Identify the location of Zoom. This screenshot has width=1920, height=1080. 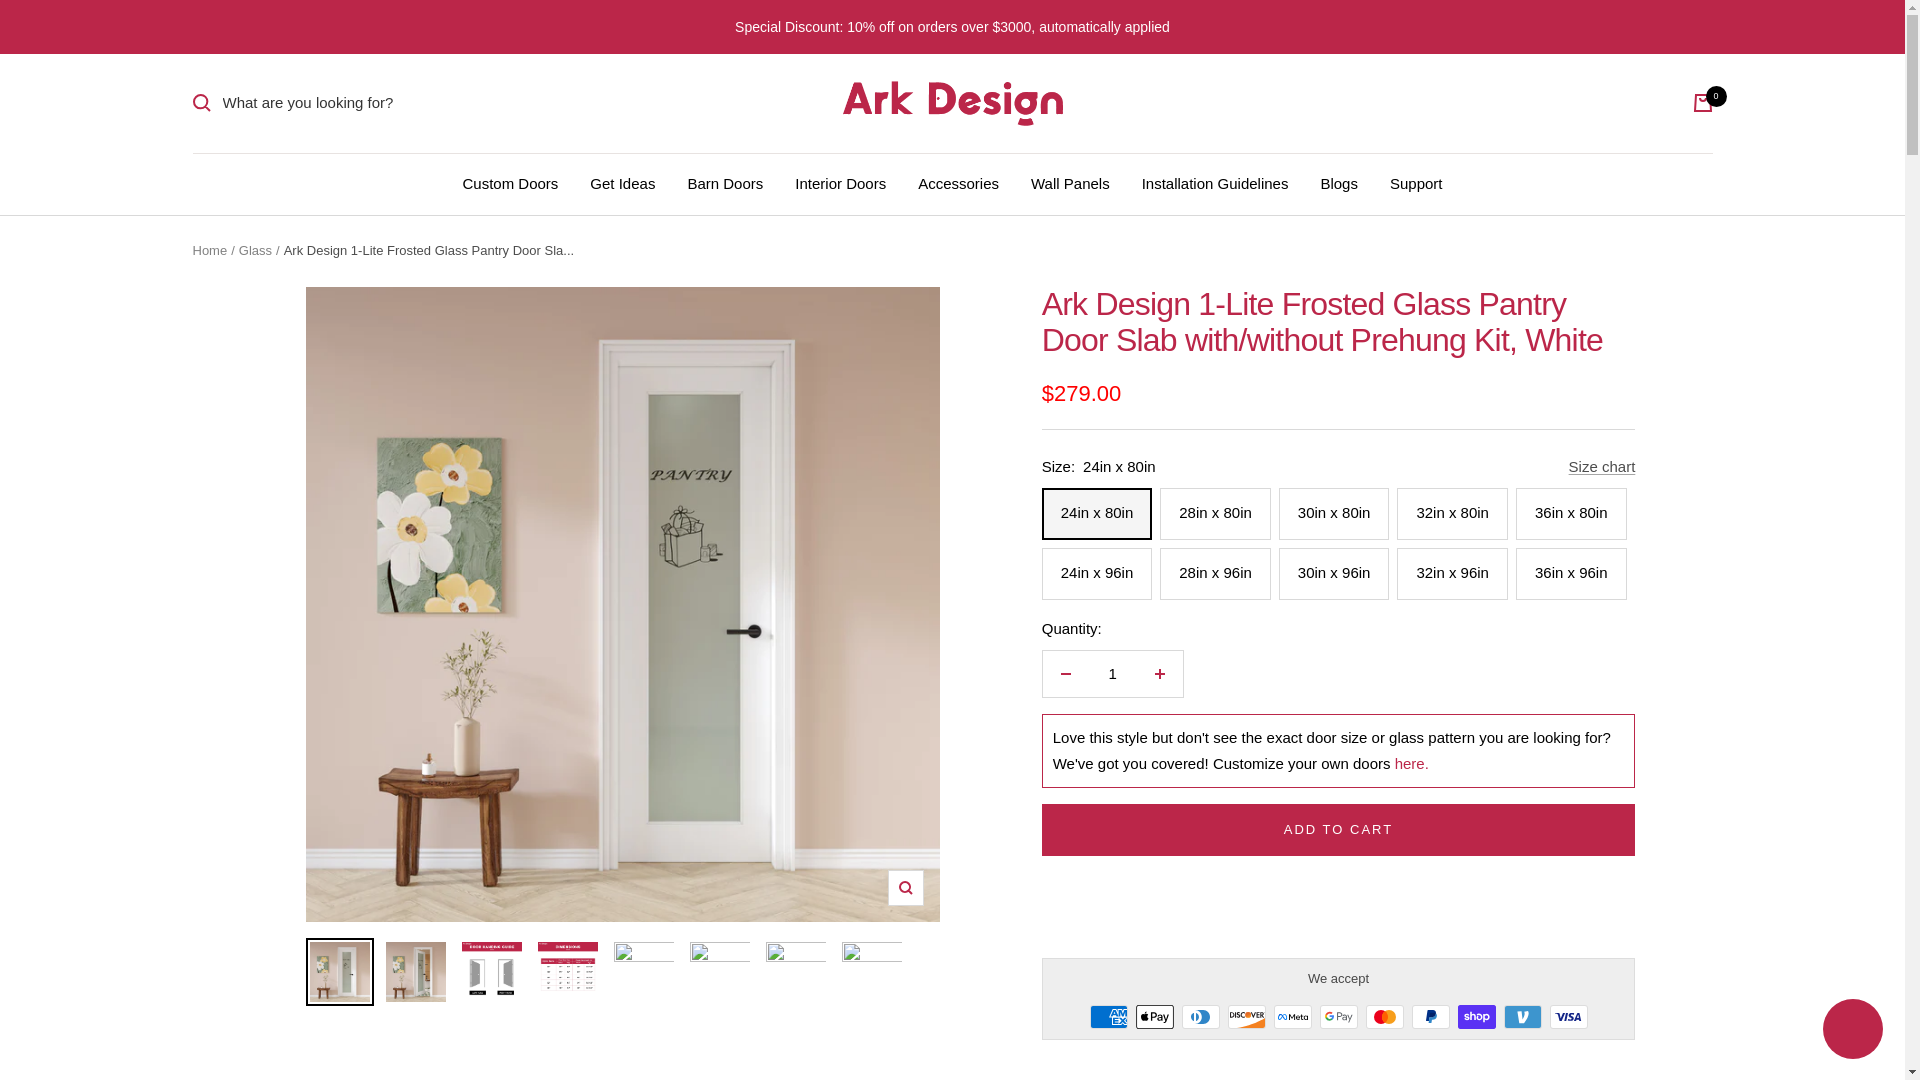
(905, 888).